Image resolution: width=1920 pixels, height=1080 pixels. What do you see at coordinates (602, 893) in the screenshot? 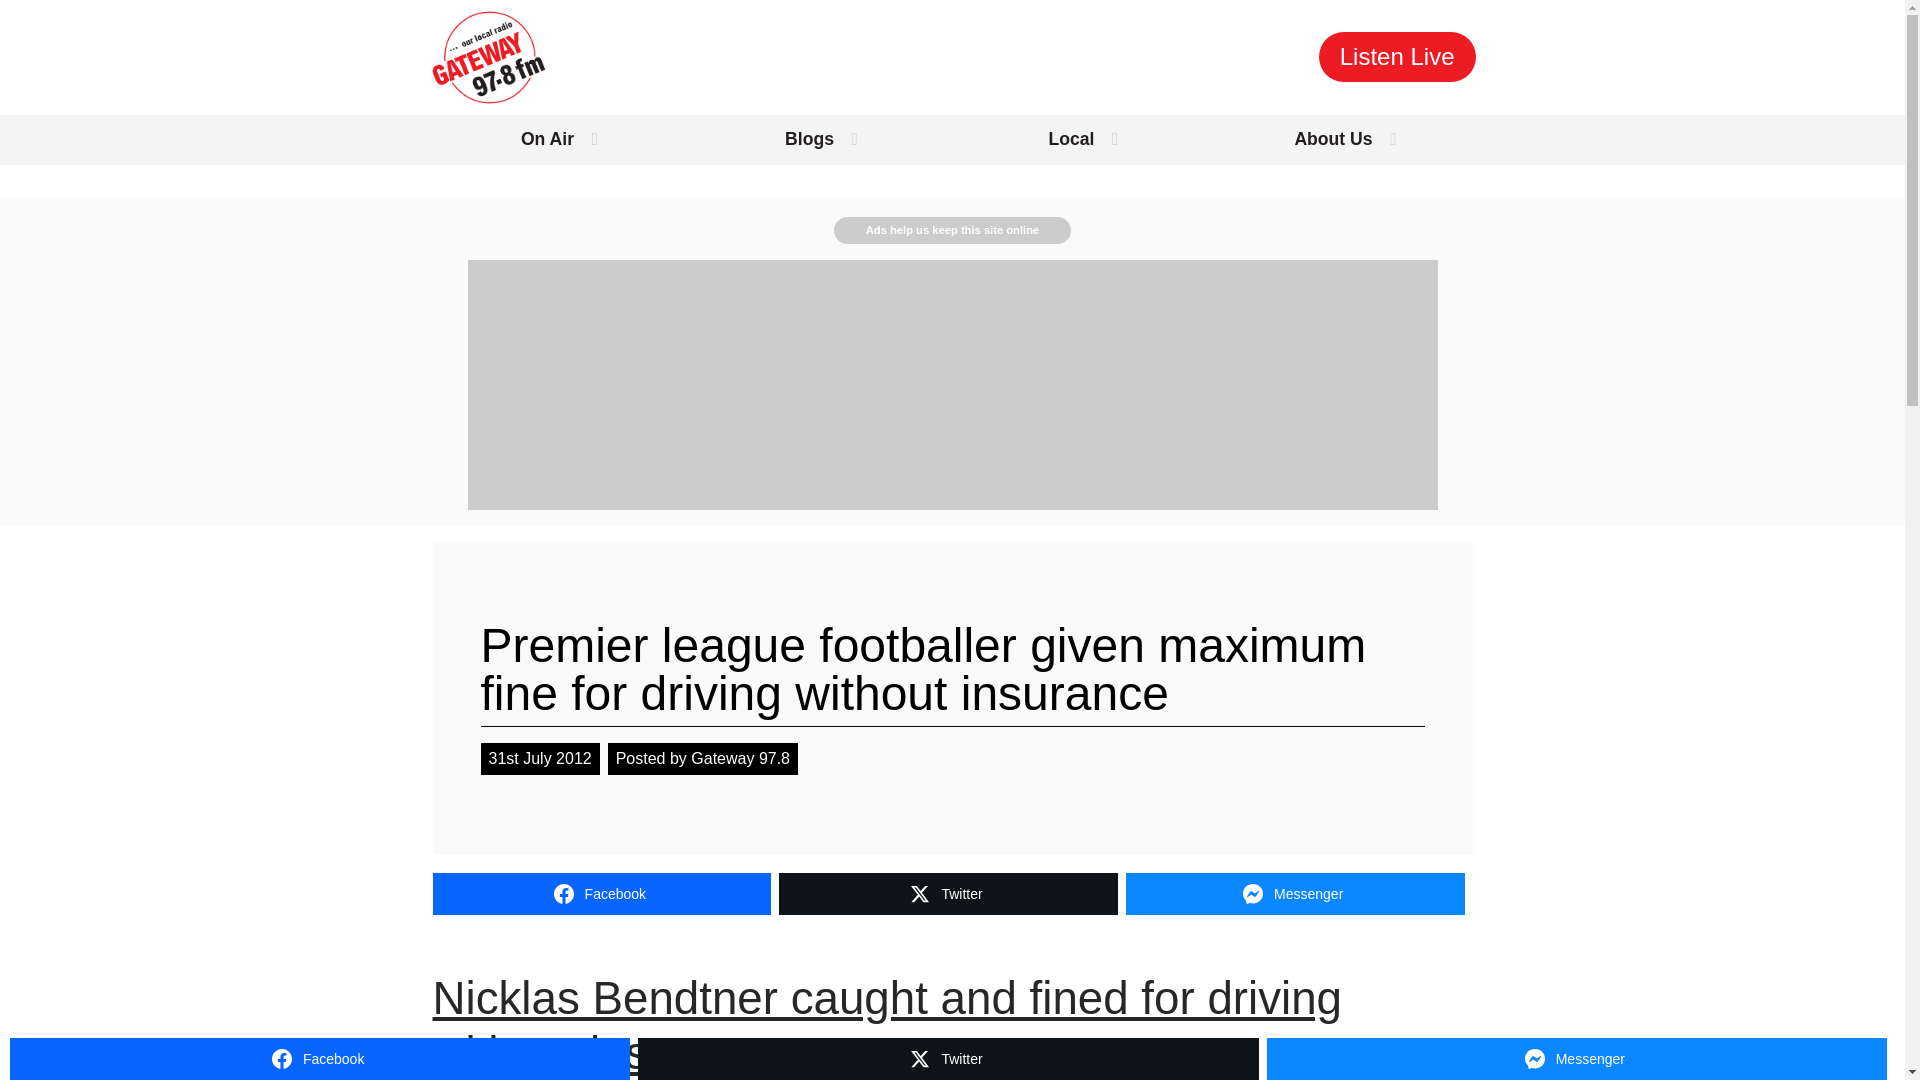
I see `Share on Facebook` at bounding box center [602, 893].